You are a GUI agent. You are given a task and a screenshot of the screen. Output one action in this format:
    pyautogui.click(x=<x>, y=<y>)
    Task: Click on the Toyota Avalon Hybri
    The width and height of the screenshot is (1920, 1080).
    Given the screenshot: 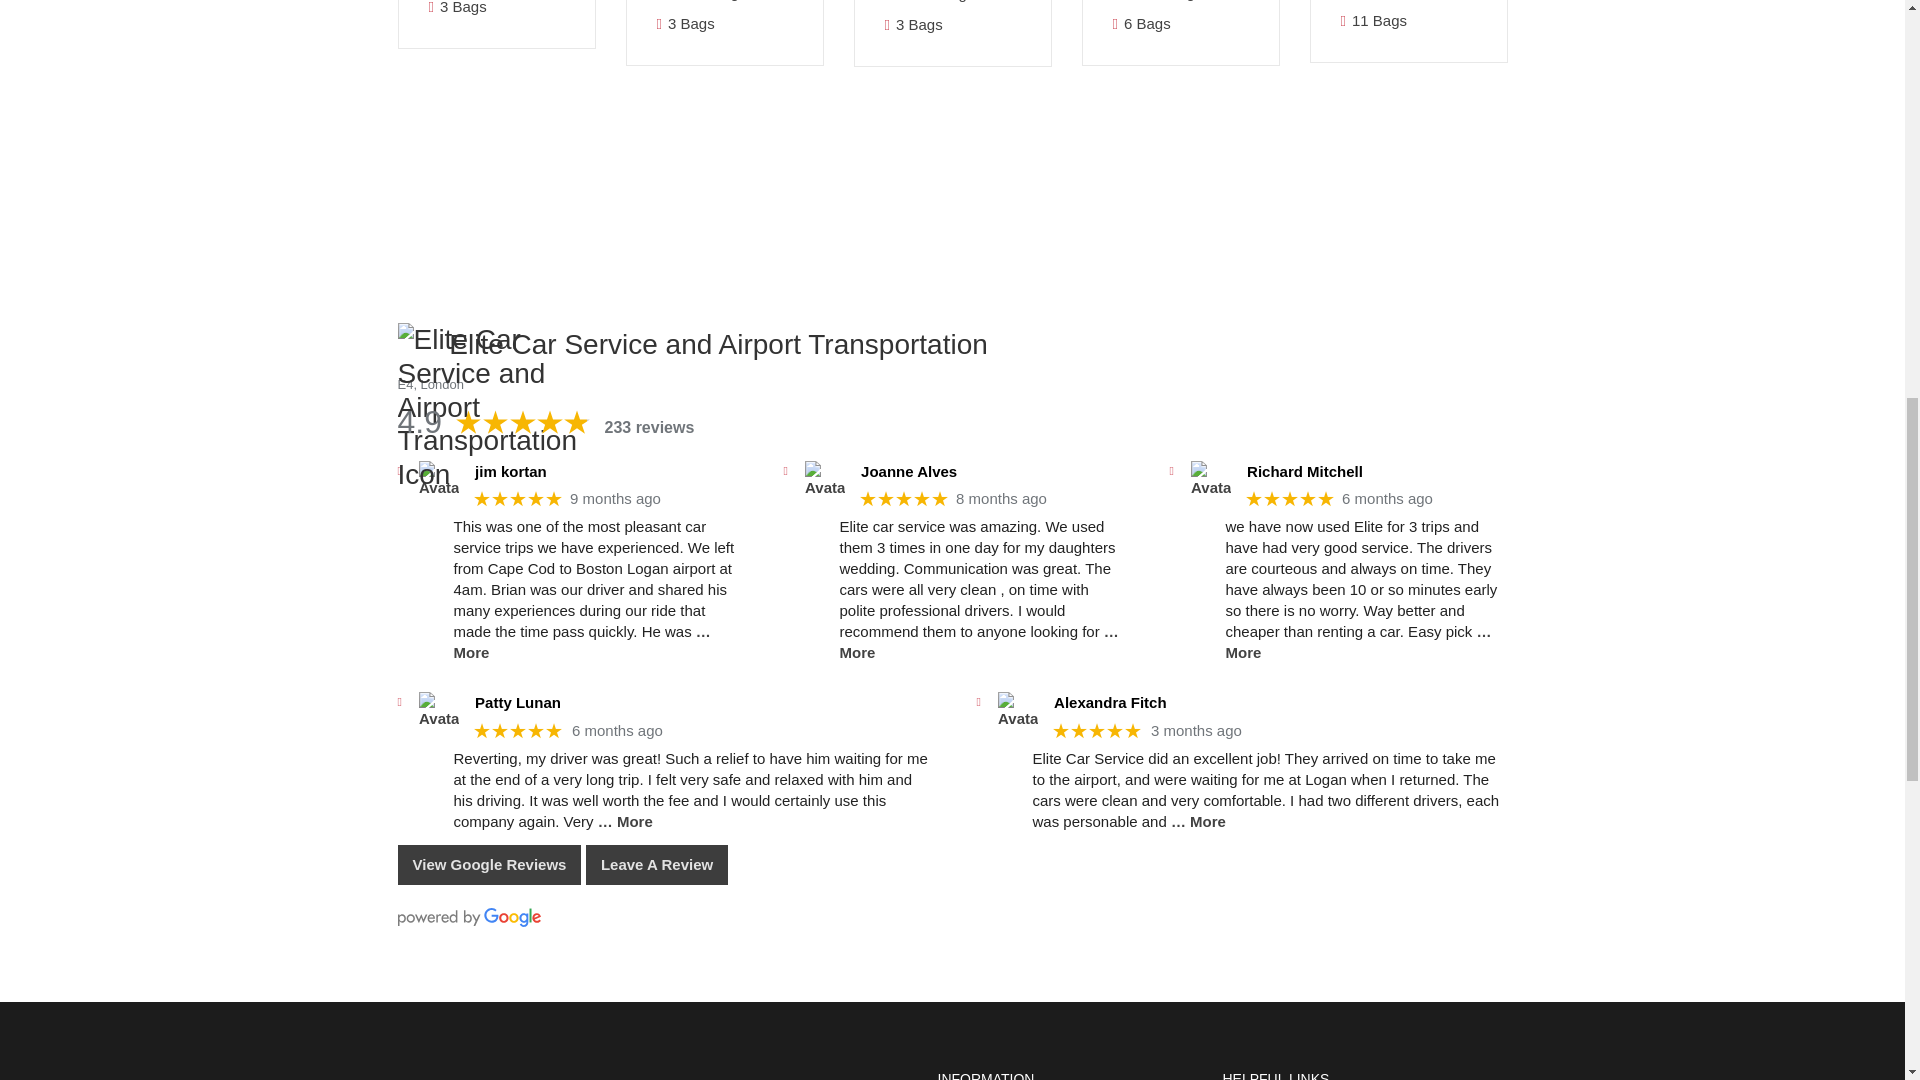 What is the action you would take?
    pyautogui.click(x=723, y=25)
    